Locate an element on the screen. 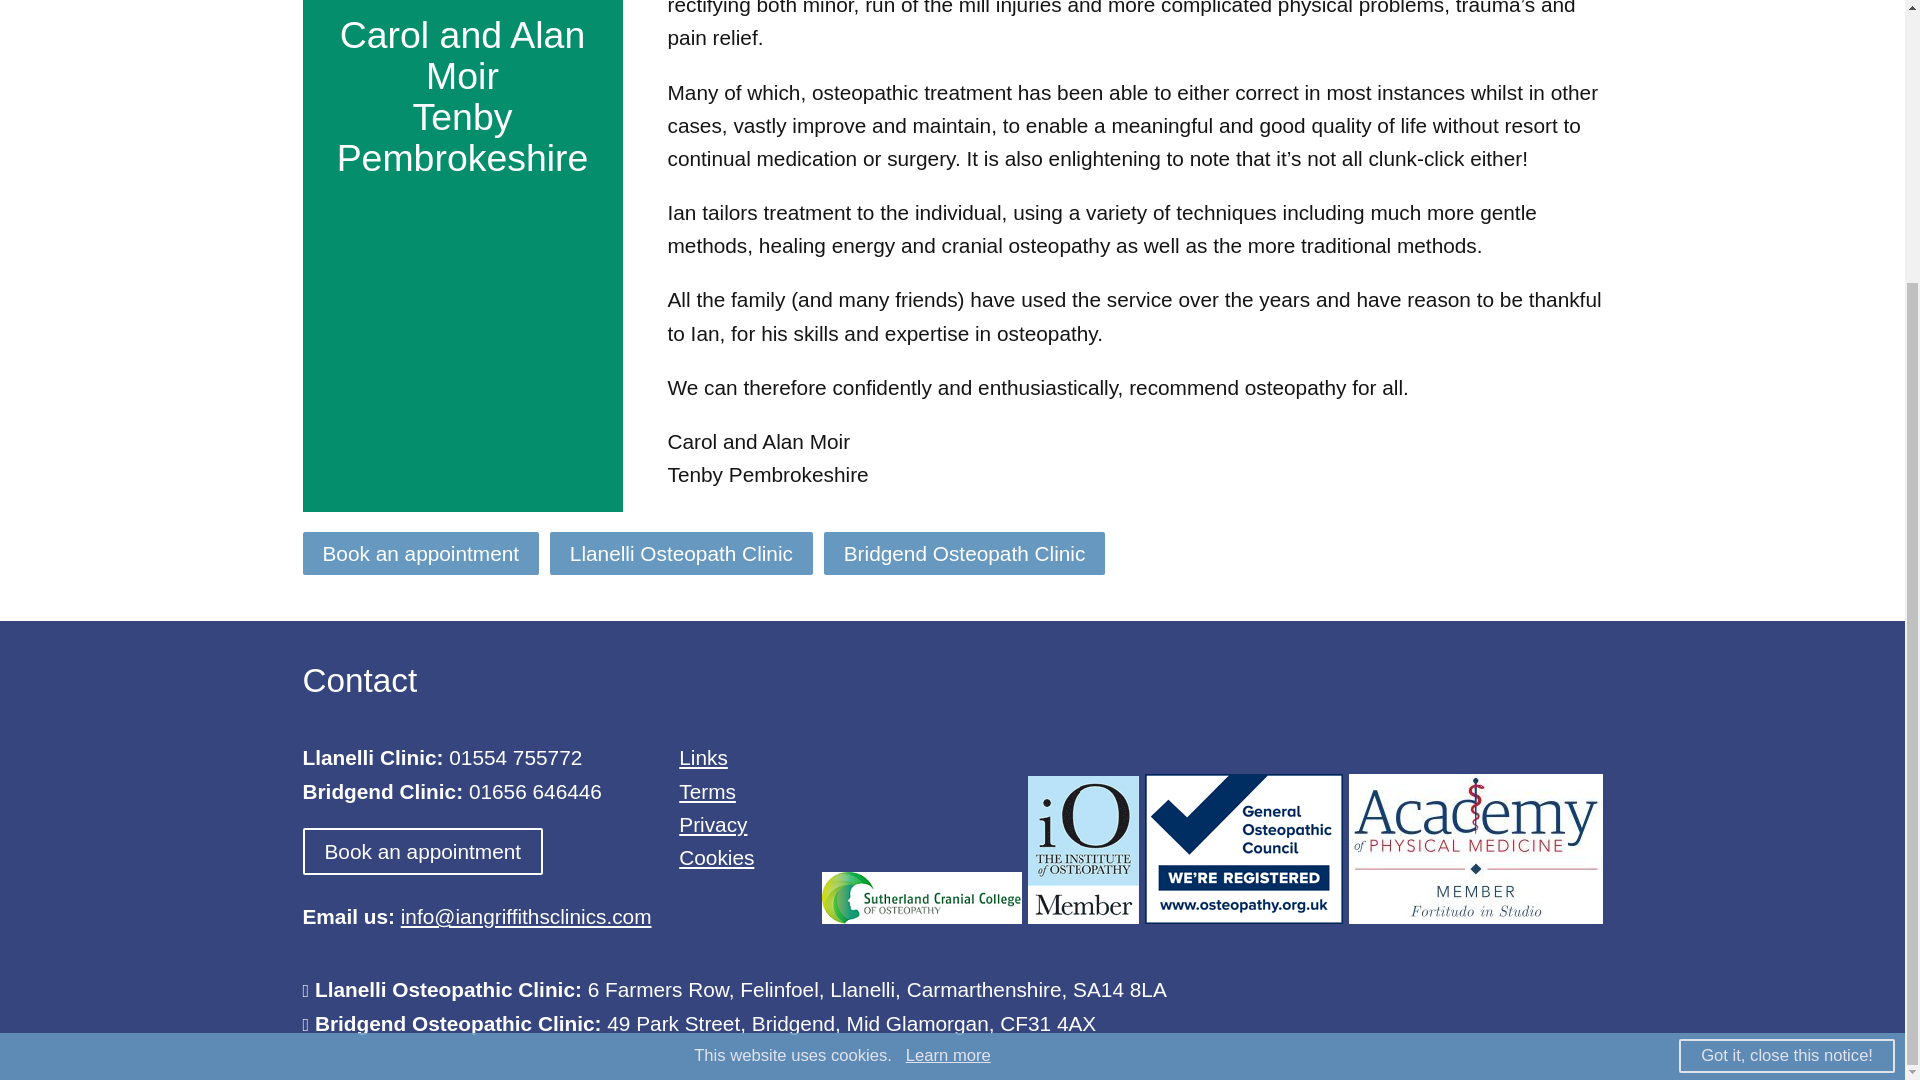  Links is located at coordinates (703, 757).